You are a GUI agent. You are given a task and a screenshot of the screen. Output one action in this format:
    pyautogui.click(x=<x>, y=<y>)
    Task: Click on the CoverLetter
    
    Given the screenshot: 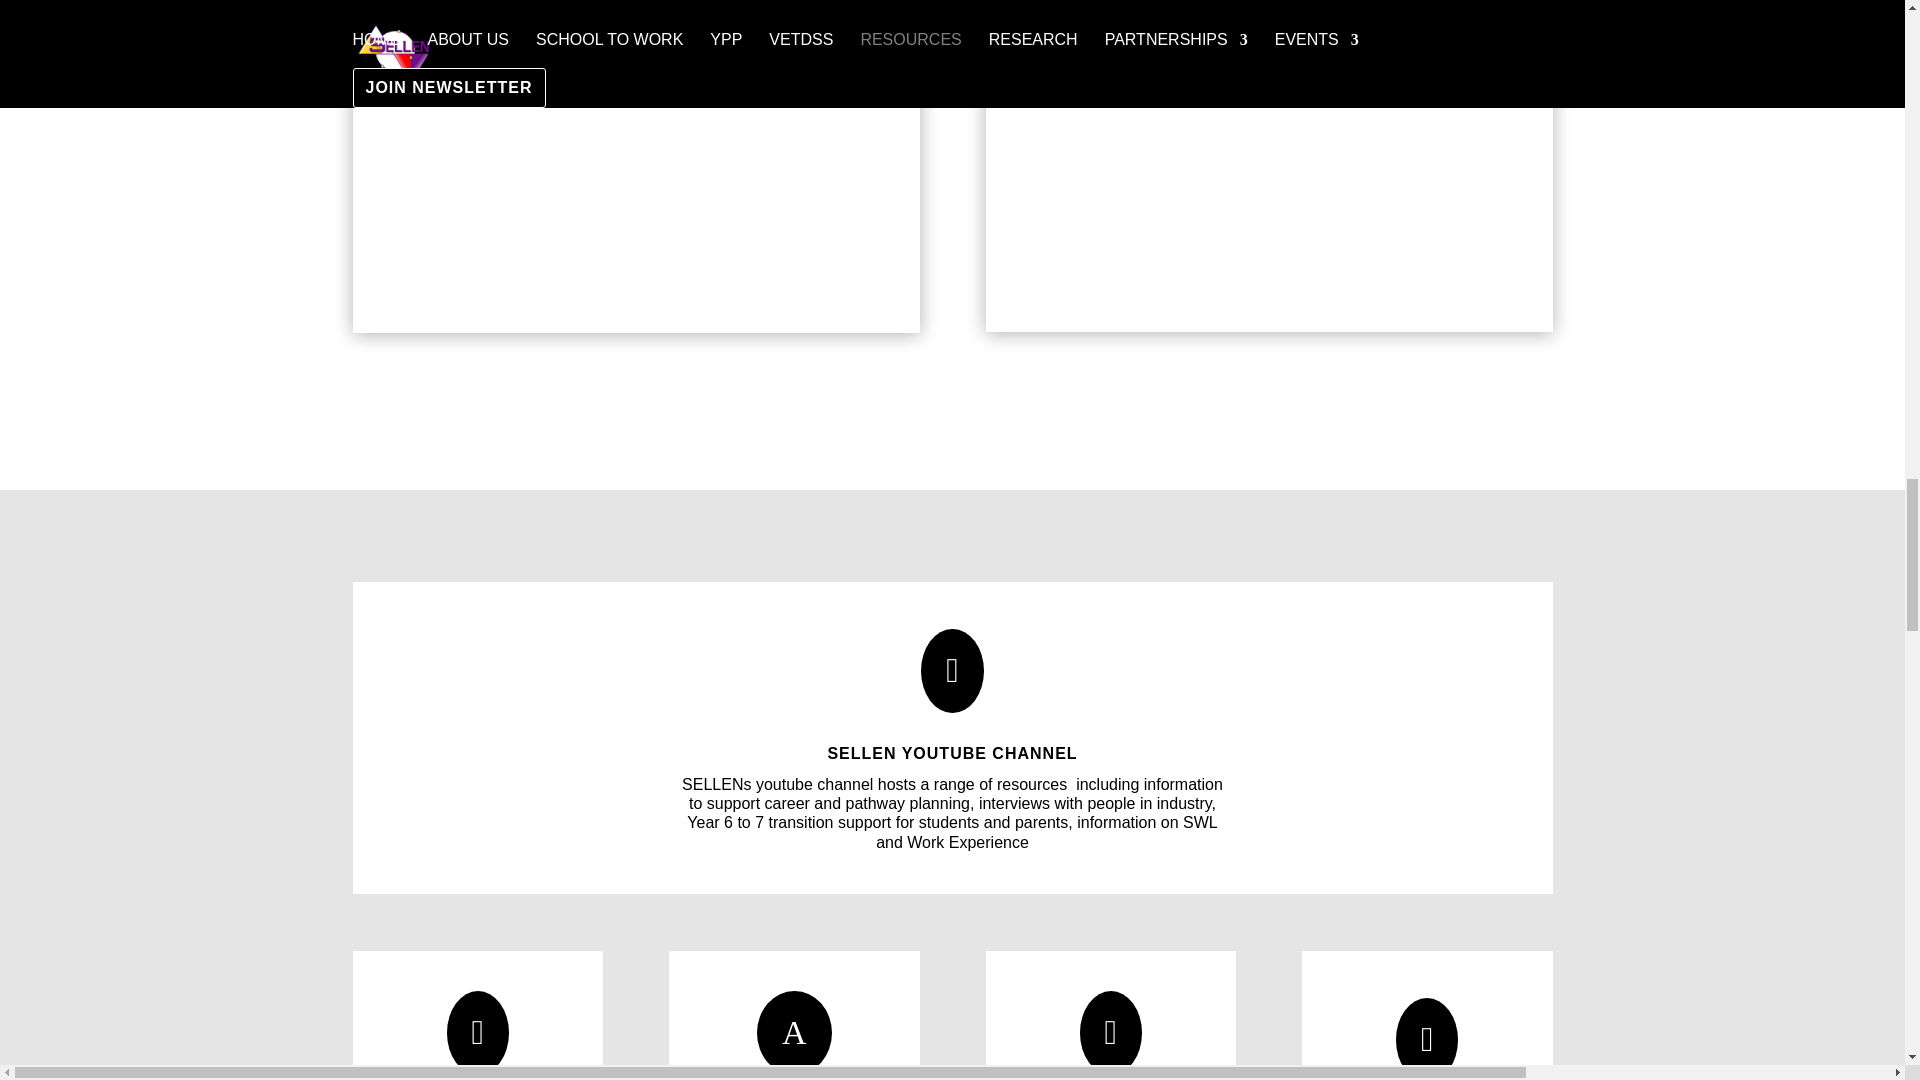 What is the action you would take?
    pyautogui.click(x=1270, y=166)
    